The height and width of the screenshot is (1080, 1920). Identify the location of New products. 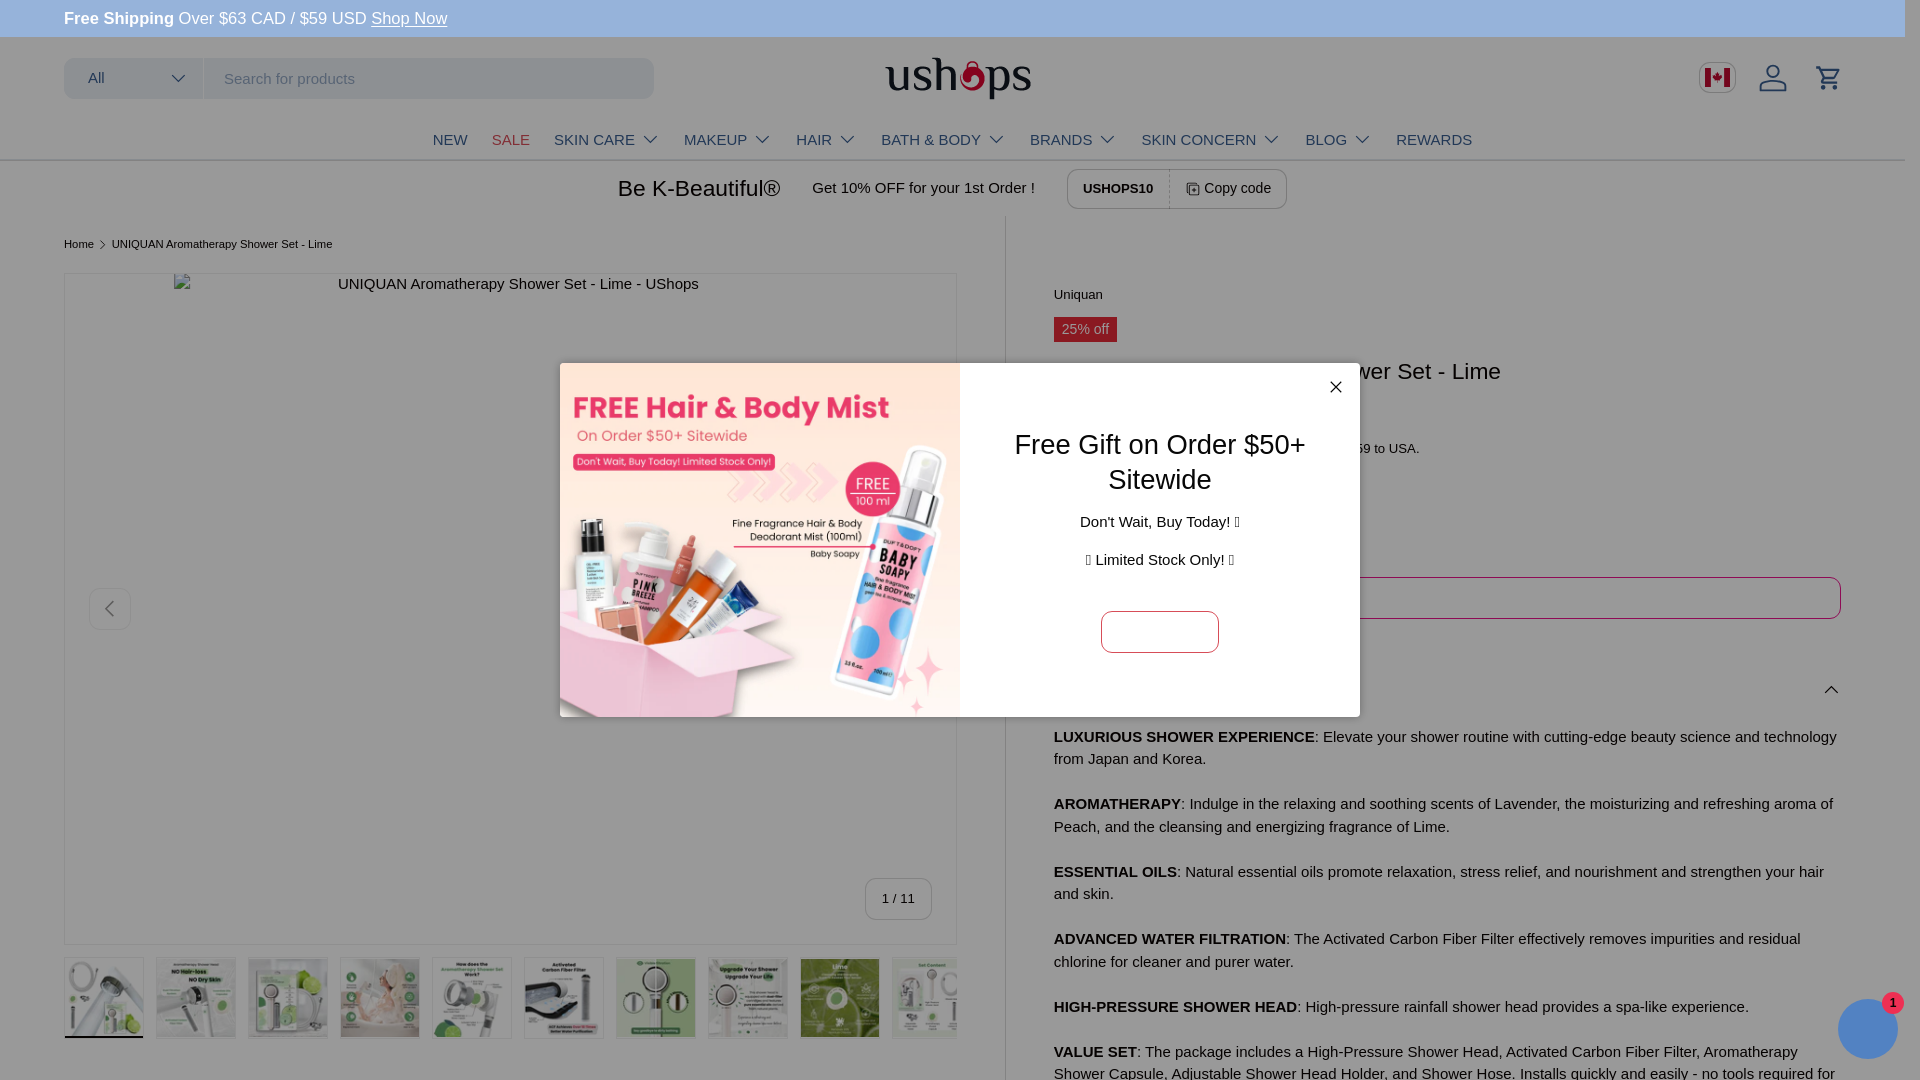
(408, 18).